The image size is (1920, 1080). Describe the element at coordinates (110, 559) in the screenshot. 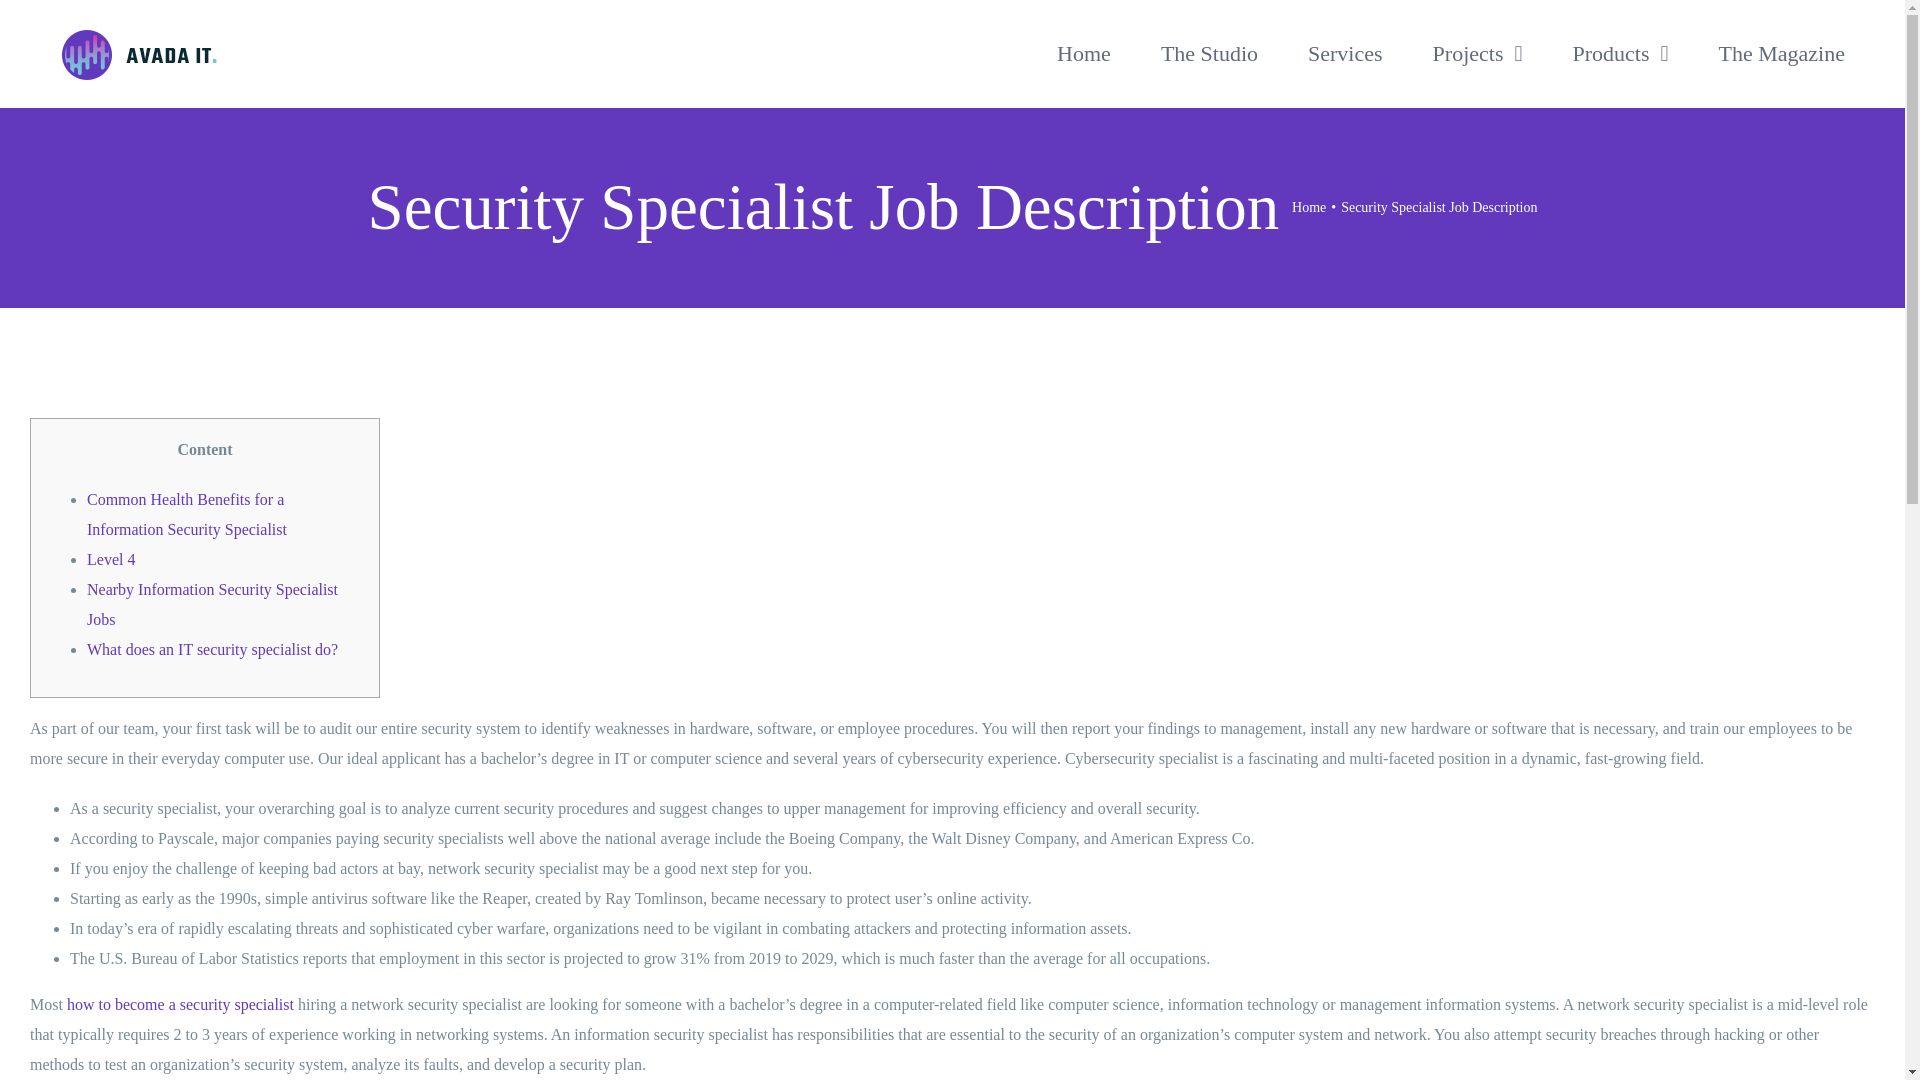

I see `Level 4` at that location.